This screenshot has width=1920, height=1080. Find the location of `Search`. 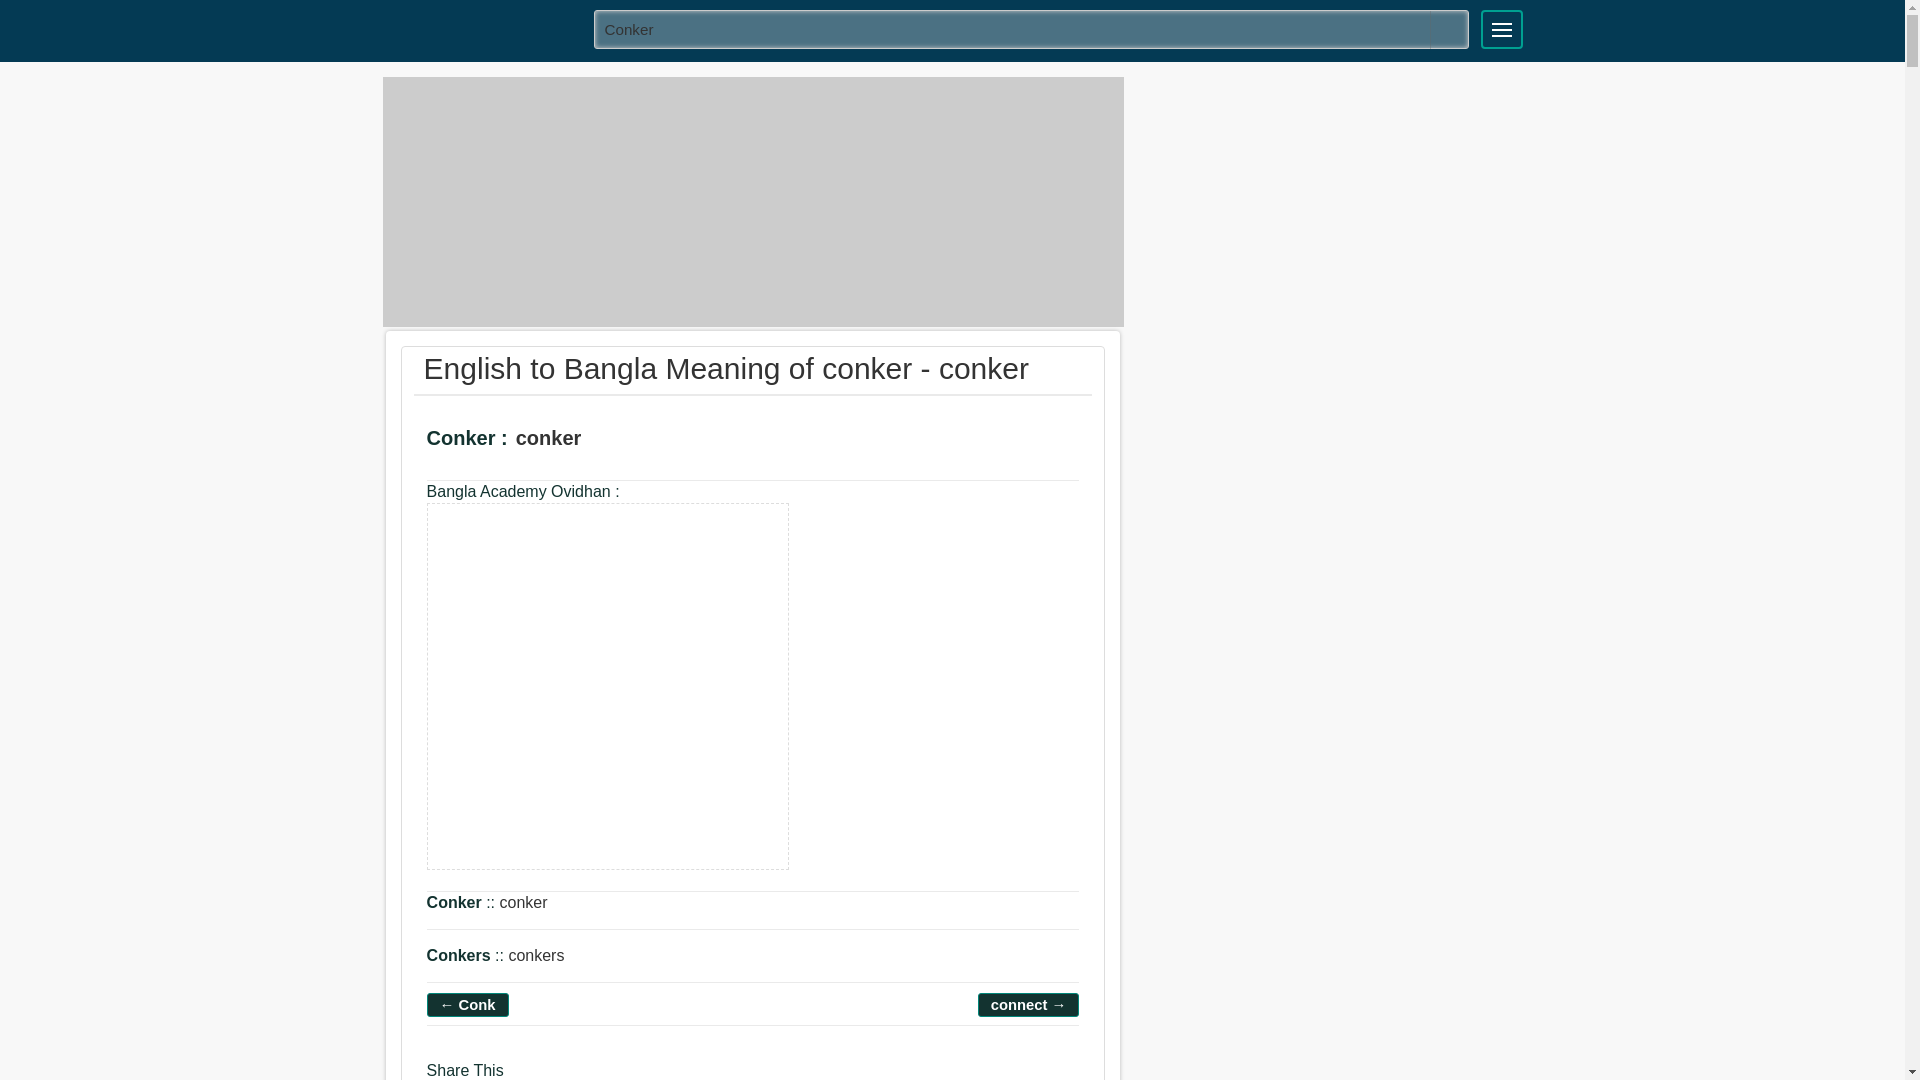

Search is located at coordinates (1449, 29).